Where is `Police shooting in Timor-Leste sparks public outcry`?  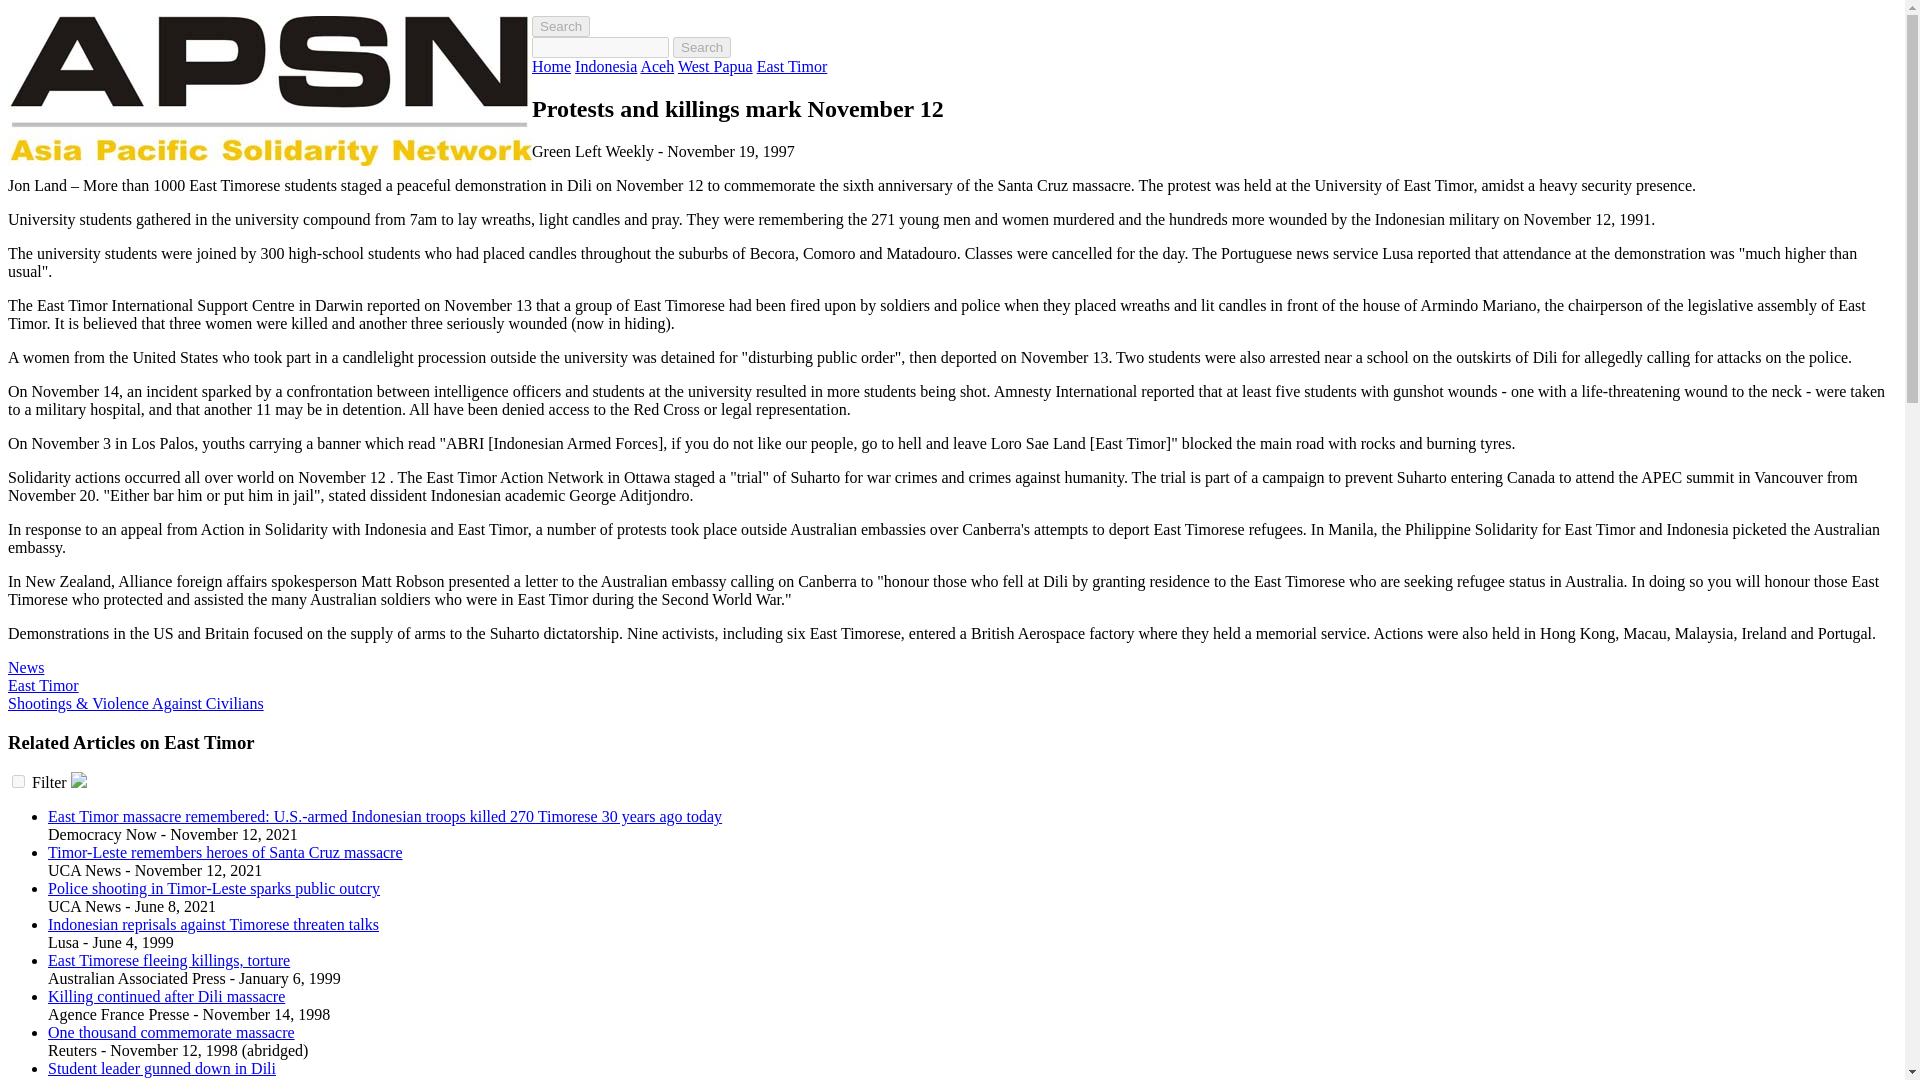 Police shooting in Timor-Leste sparks public outcry is located at coordinates (214, 888).